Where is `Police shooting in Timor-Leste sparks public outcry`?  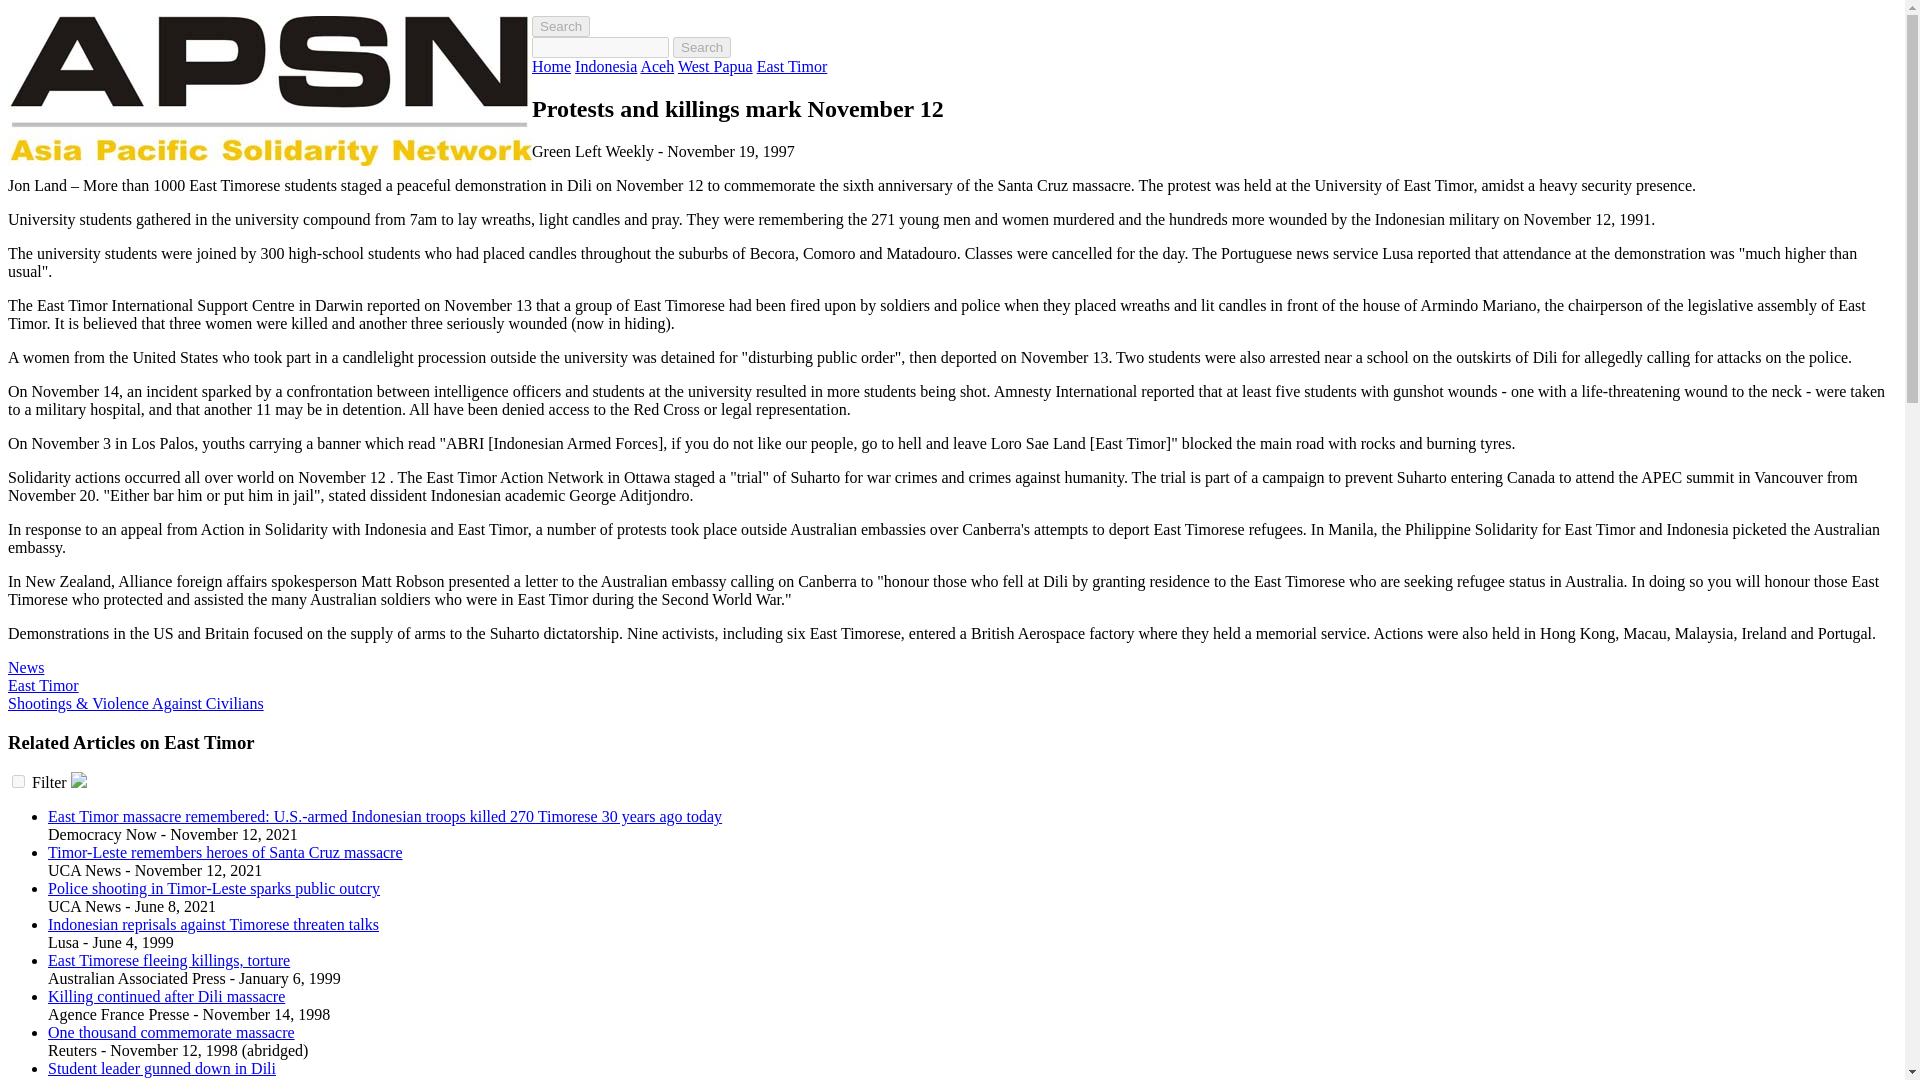 Police shooting in Timor-Leste sparks public outcry is located at coordinates (214, 888).